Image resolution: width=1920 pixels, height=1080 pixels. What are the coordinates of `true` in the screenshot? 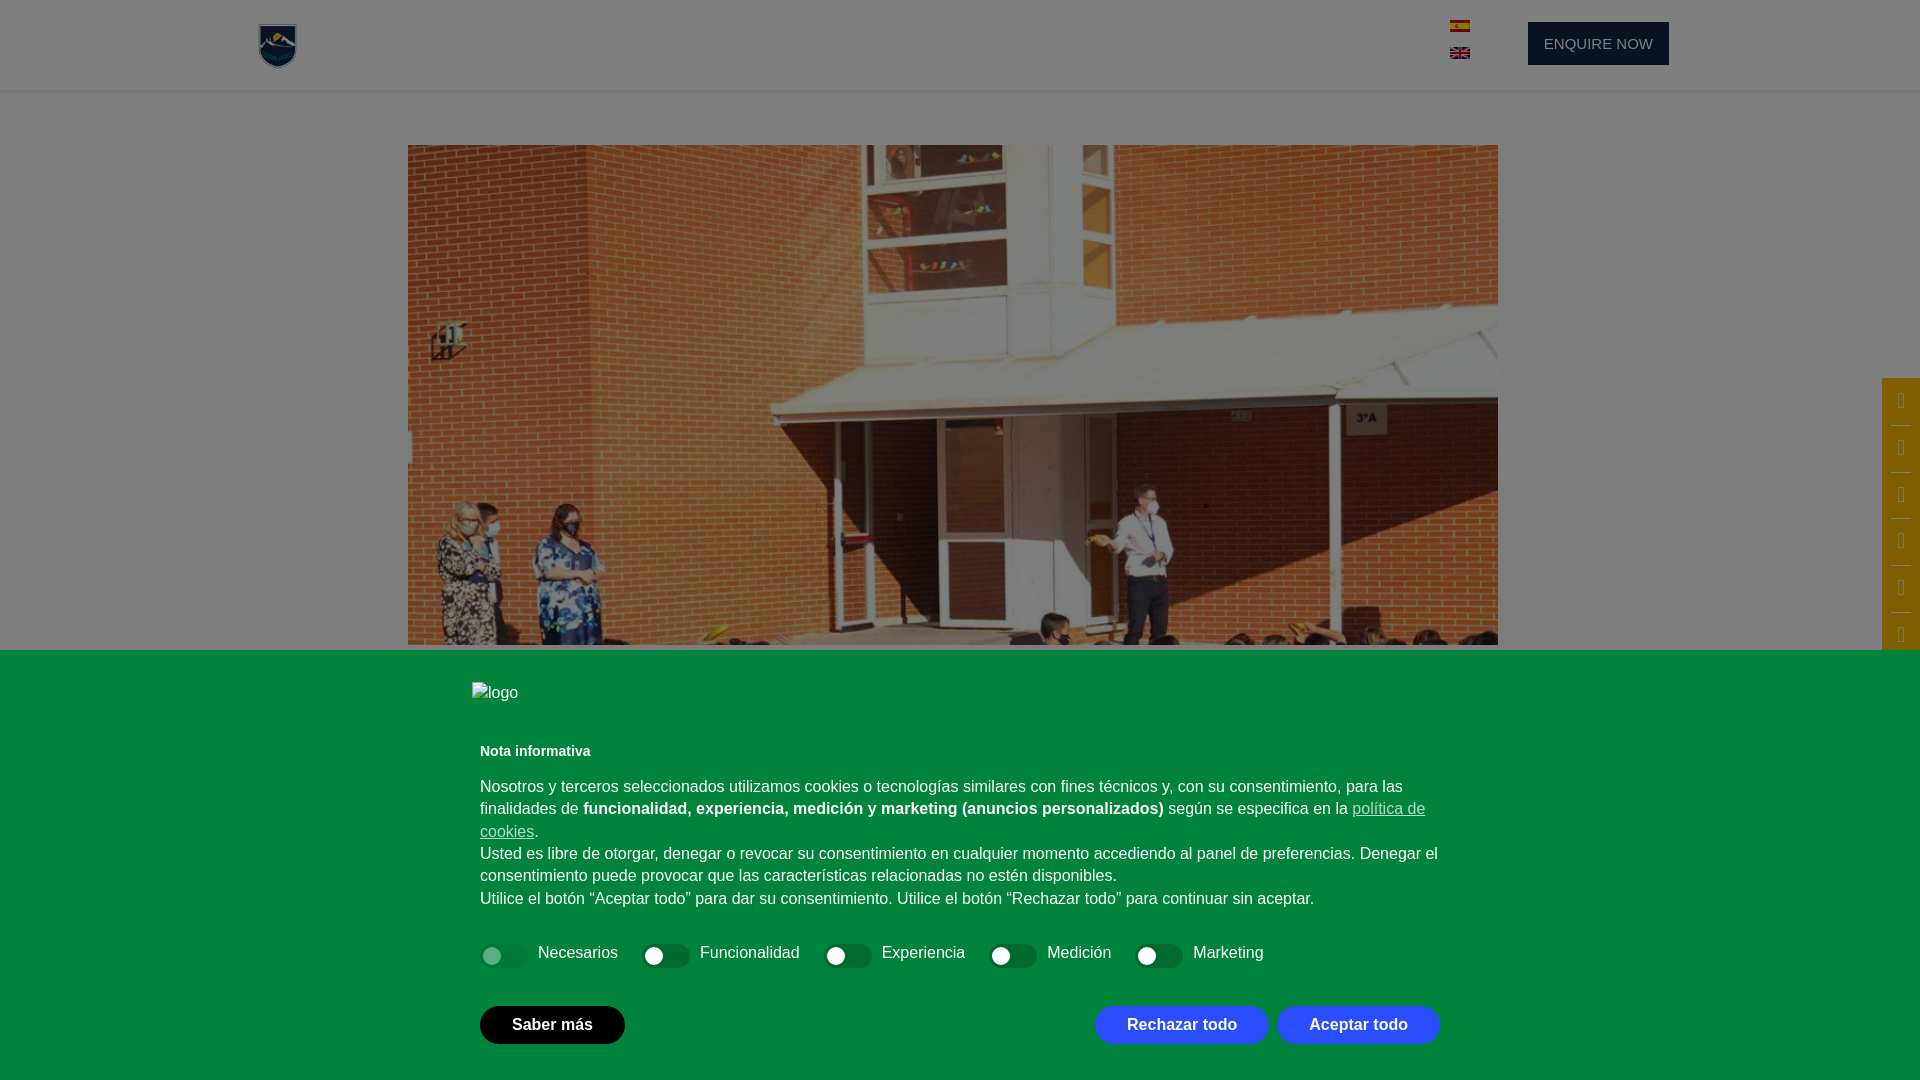 It's located at (504, 955).